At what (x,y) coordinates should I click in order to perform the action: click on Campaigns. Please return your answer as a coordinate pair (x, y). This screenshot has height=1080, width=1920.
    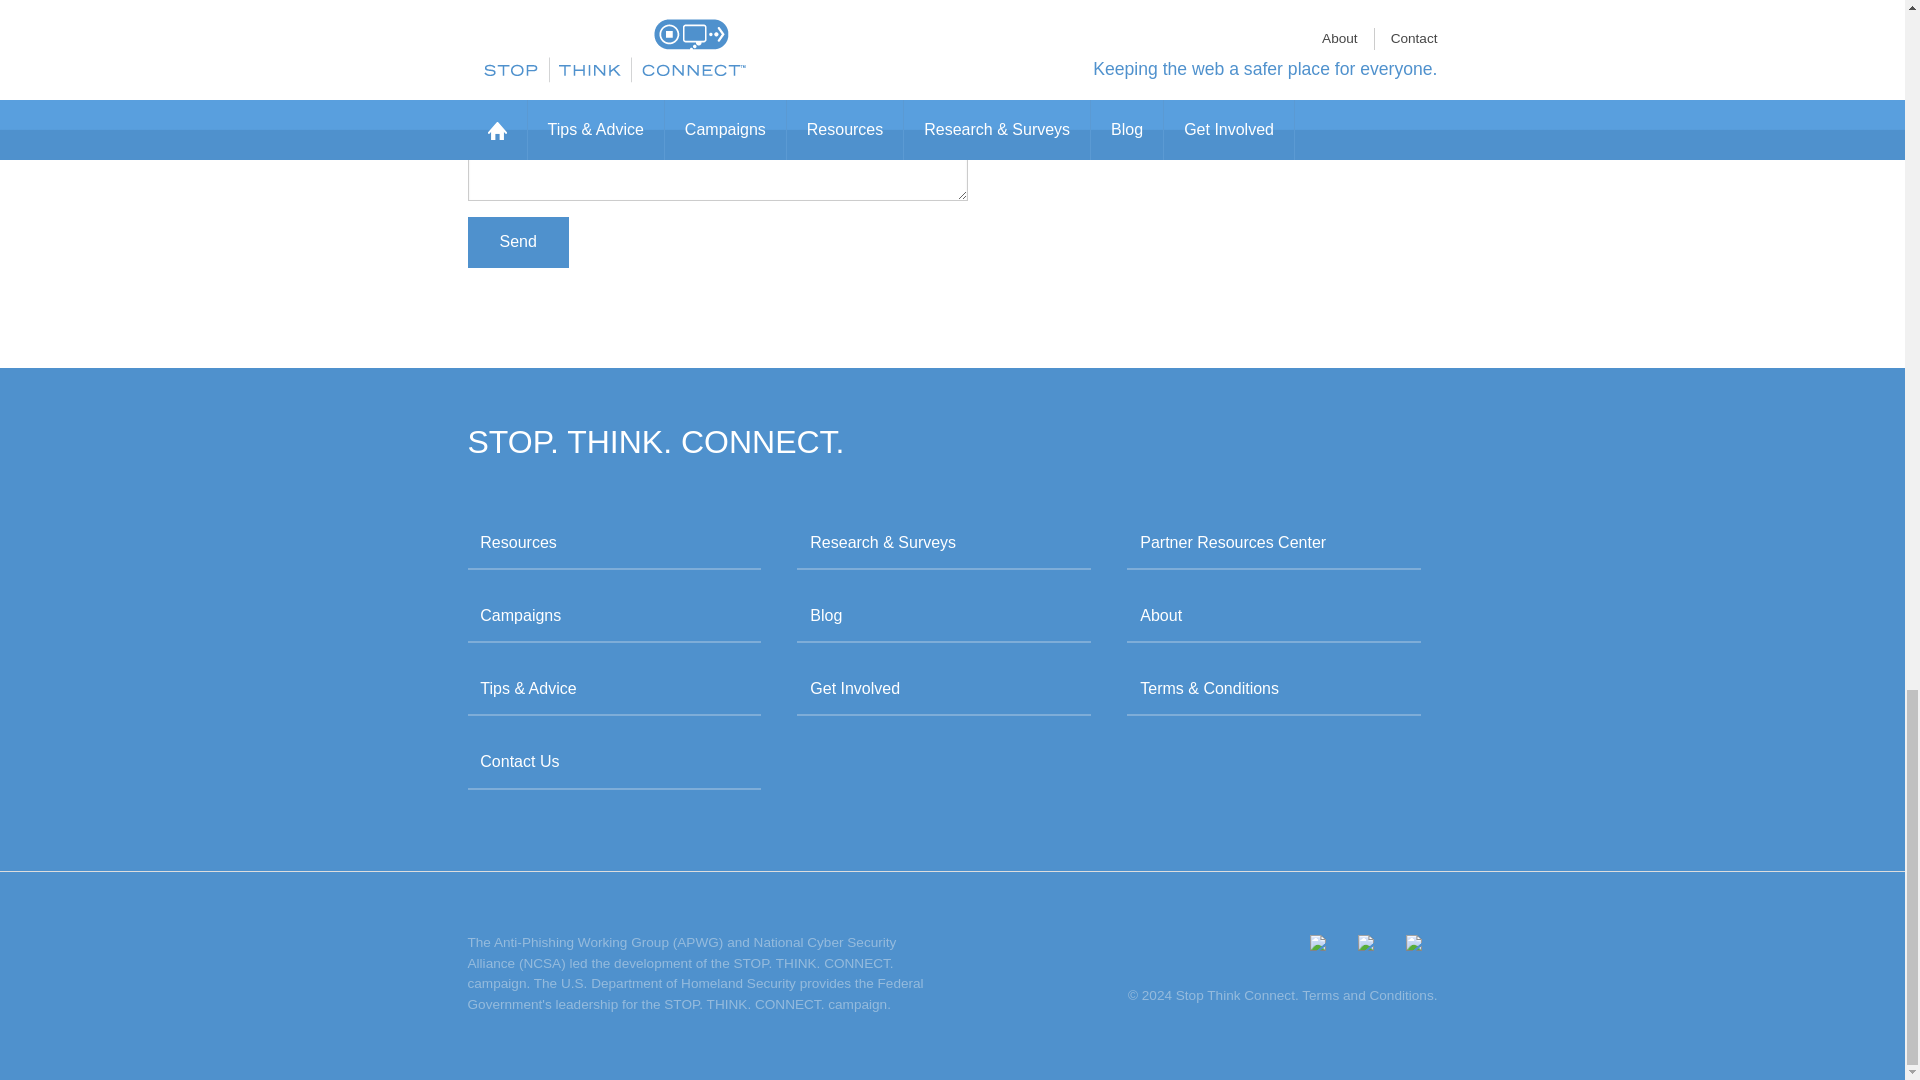
    Looking at the image, I should click on (615, 616).